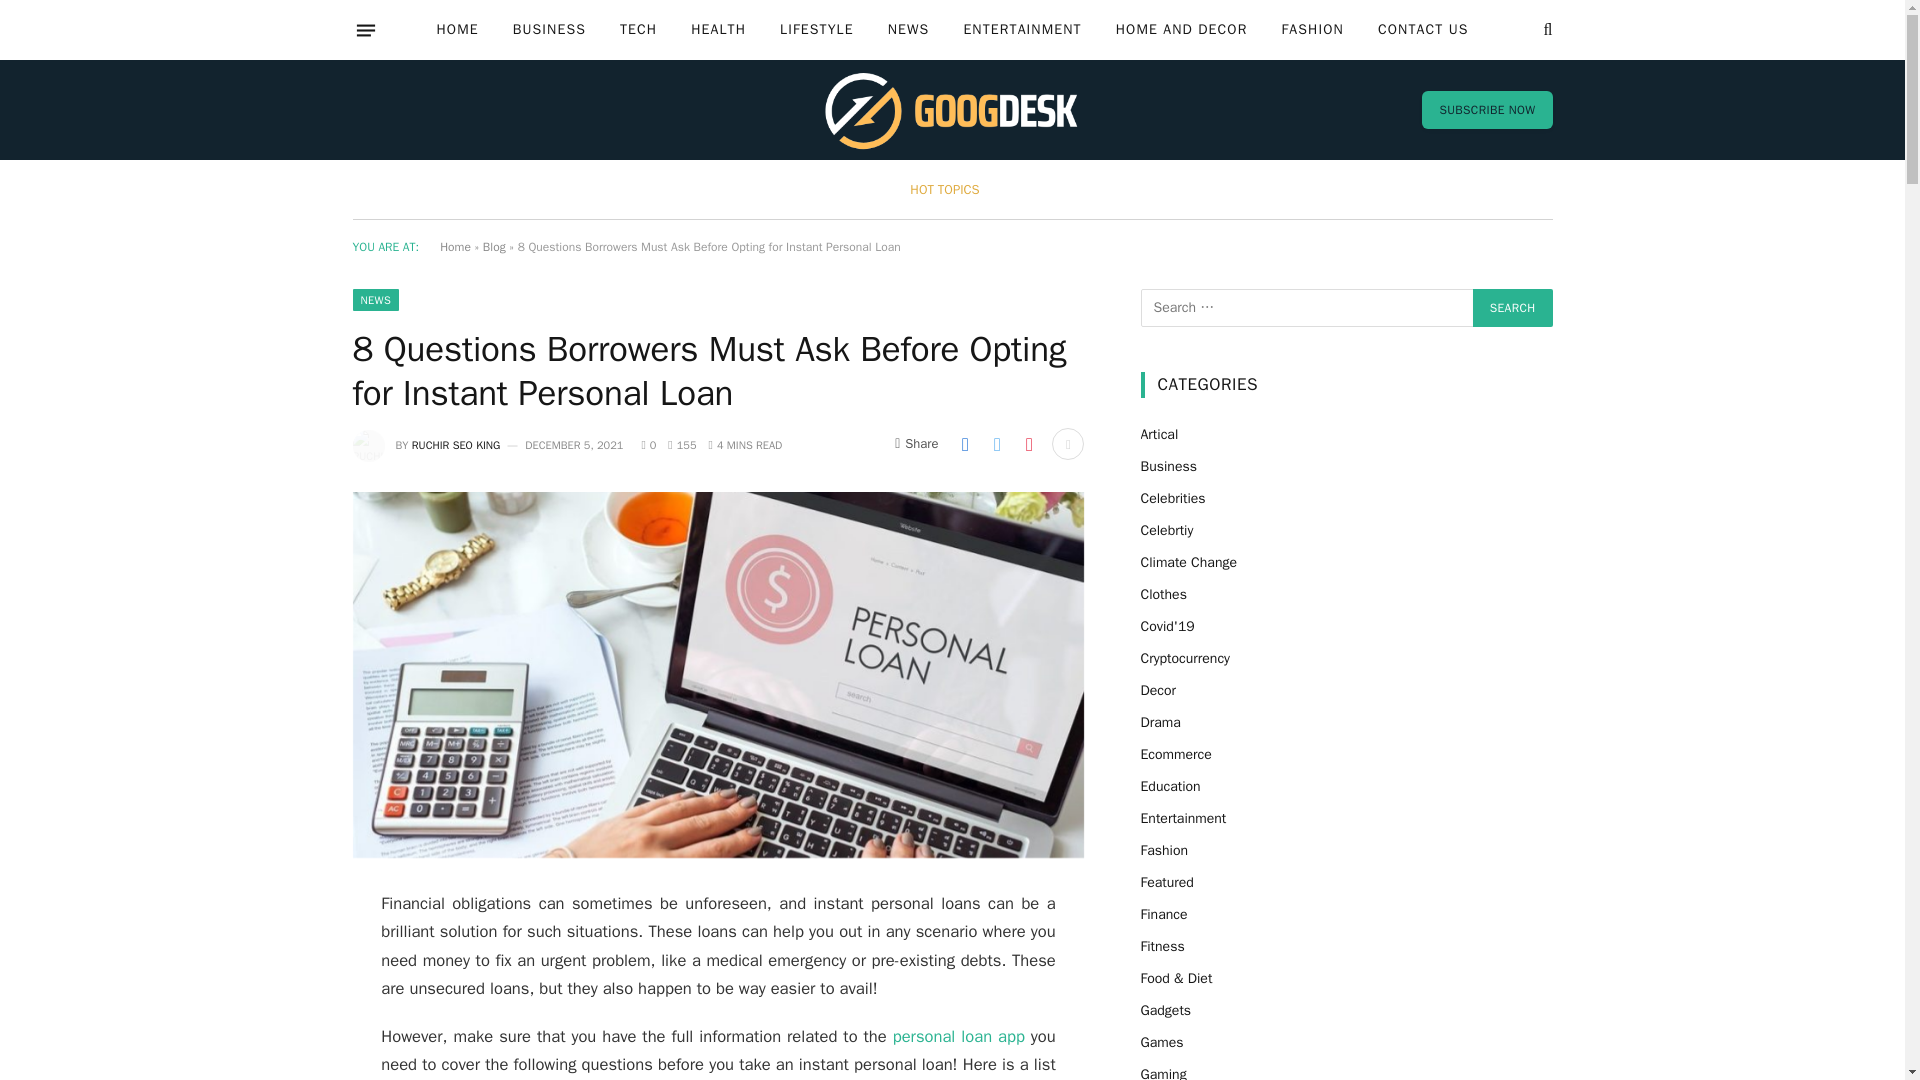  What do you see at coordinates (682, 445) in the screenshot?
I see `155 Article Views` at bounding box center [682, 445].